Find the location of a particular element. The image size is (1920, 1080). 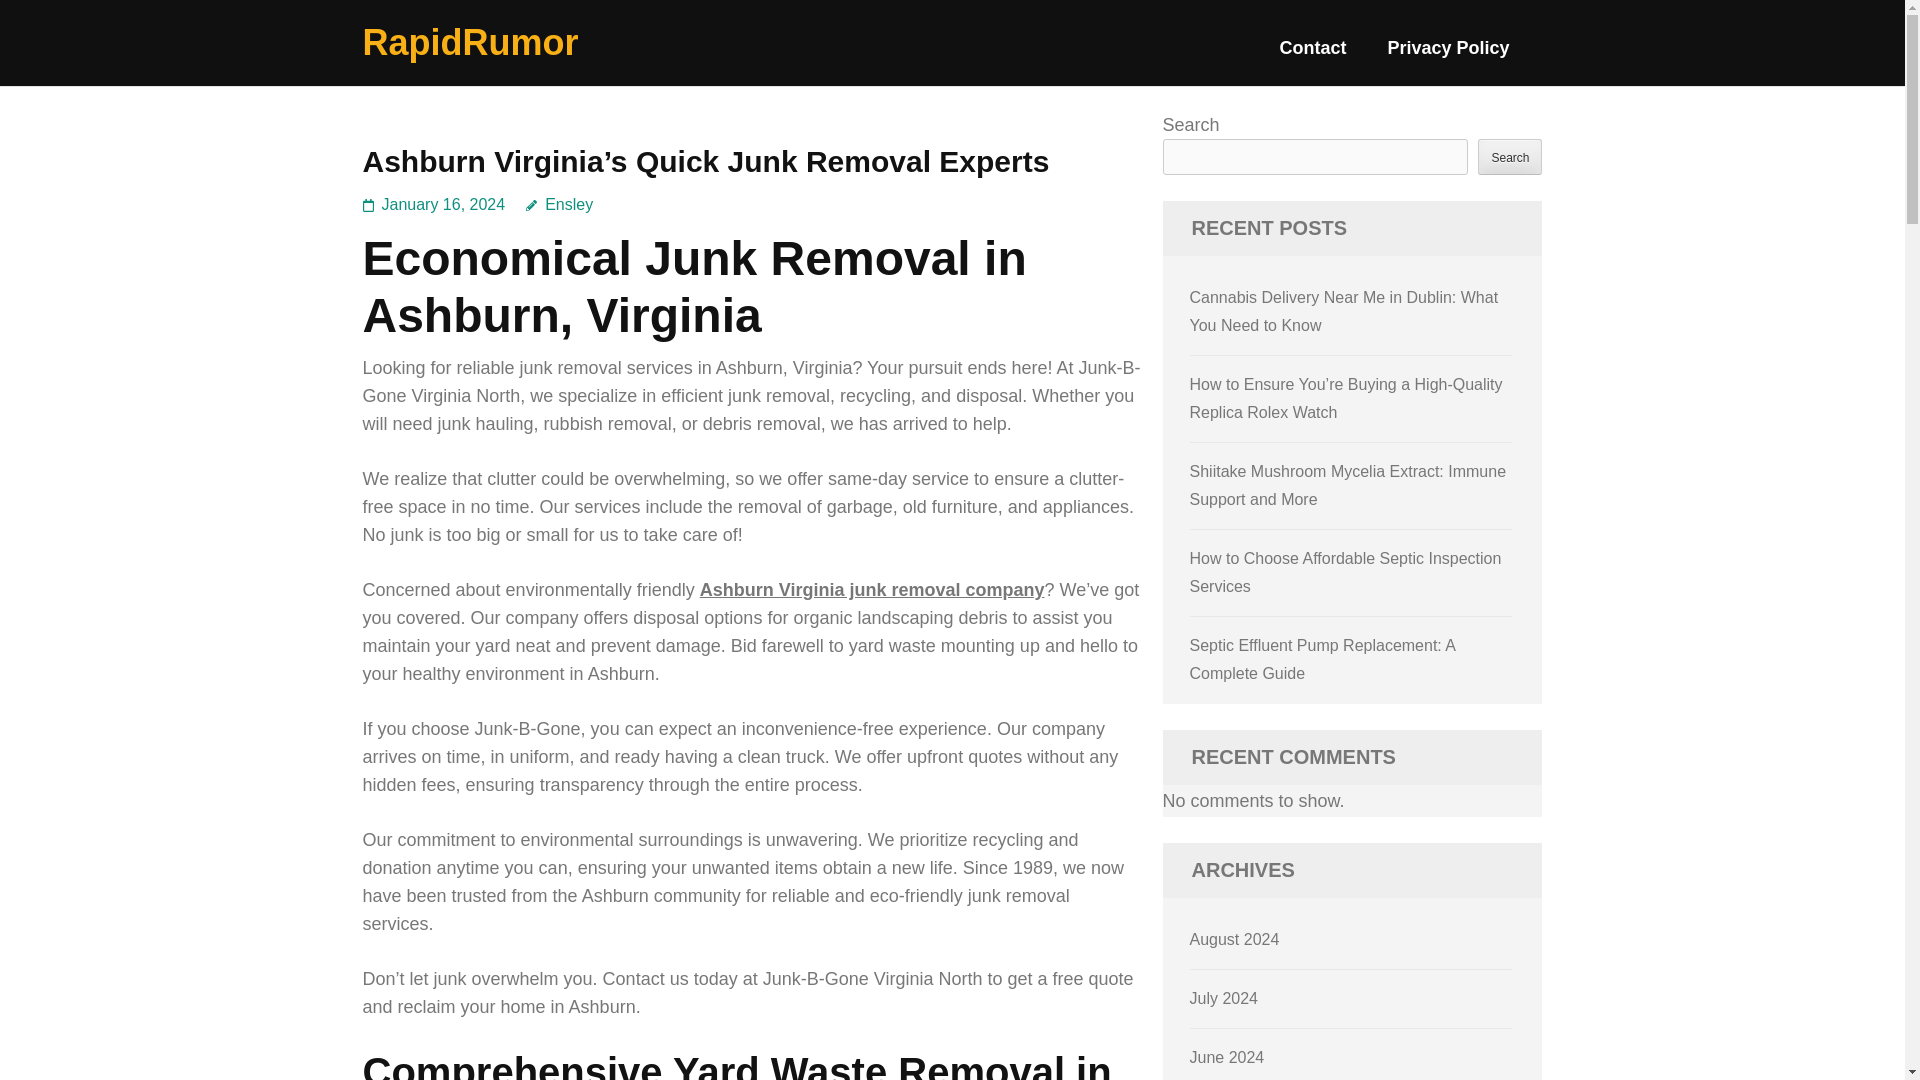

January 16, 2024 is located at coordinates (444, 204).